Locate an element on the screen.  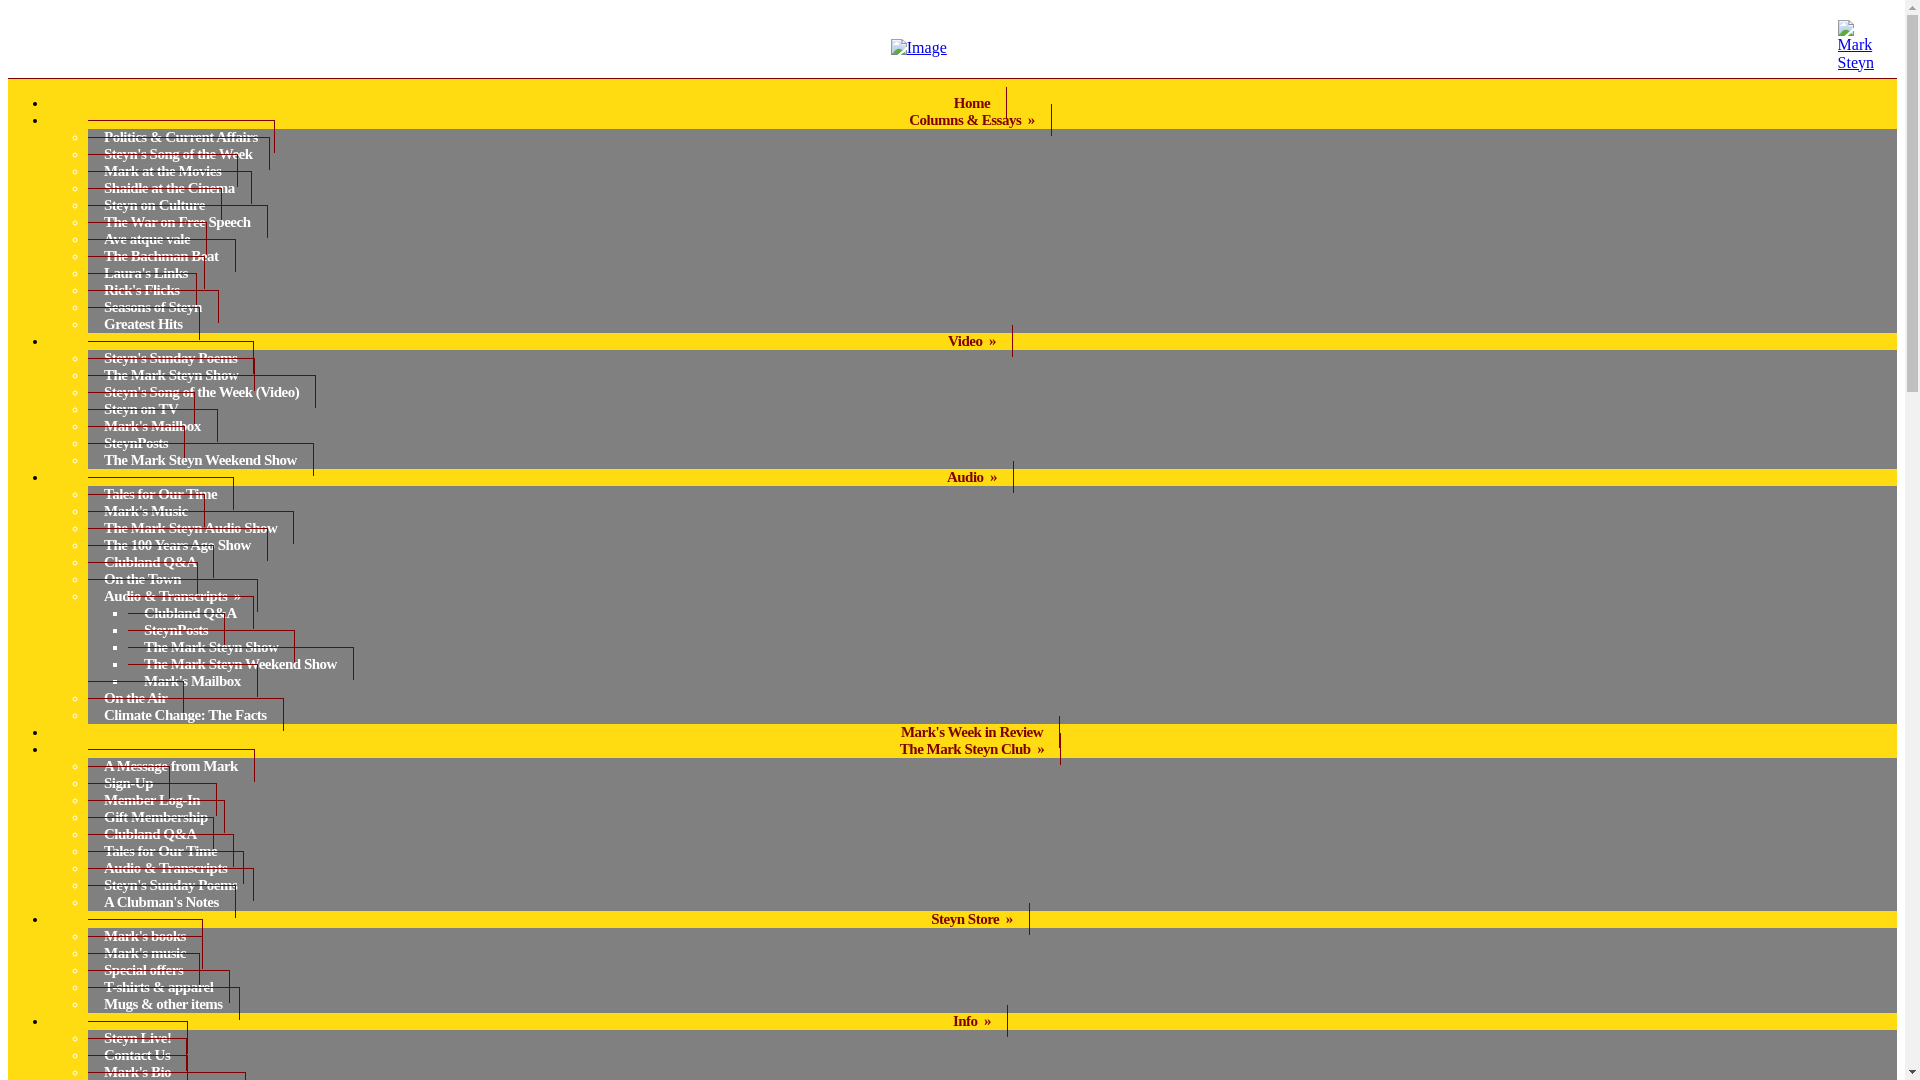
Mark's Music is located at coordinates (146, 510).